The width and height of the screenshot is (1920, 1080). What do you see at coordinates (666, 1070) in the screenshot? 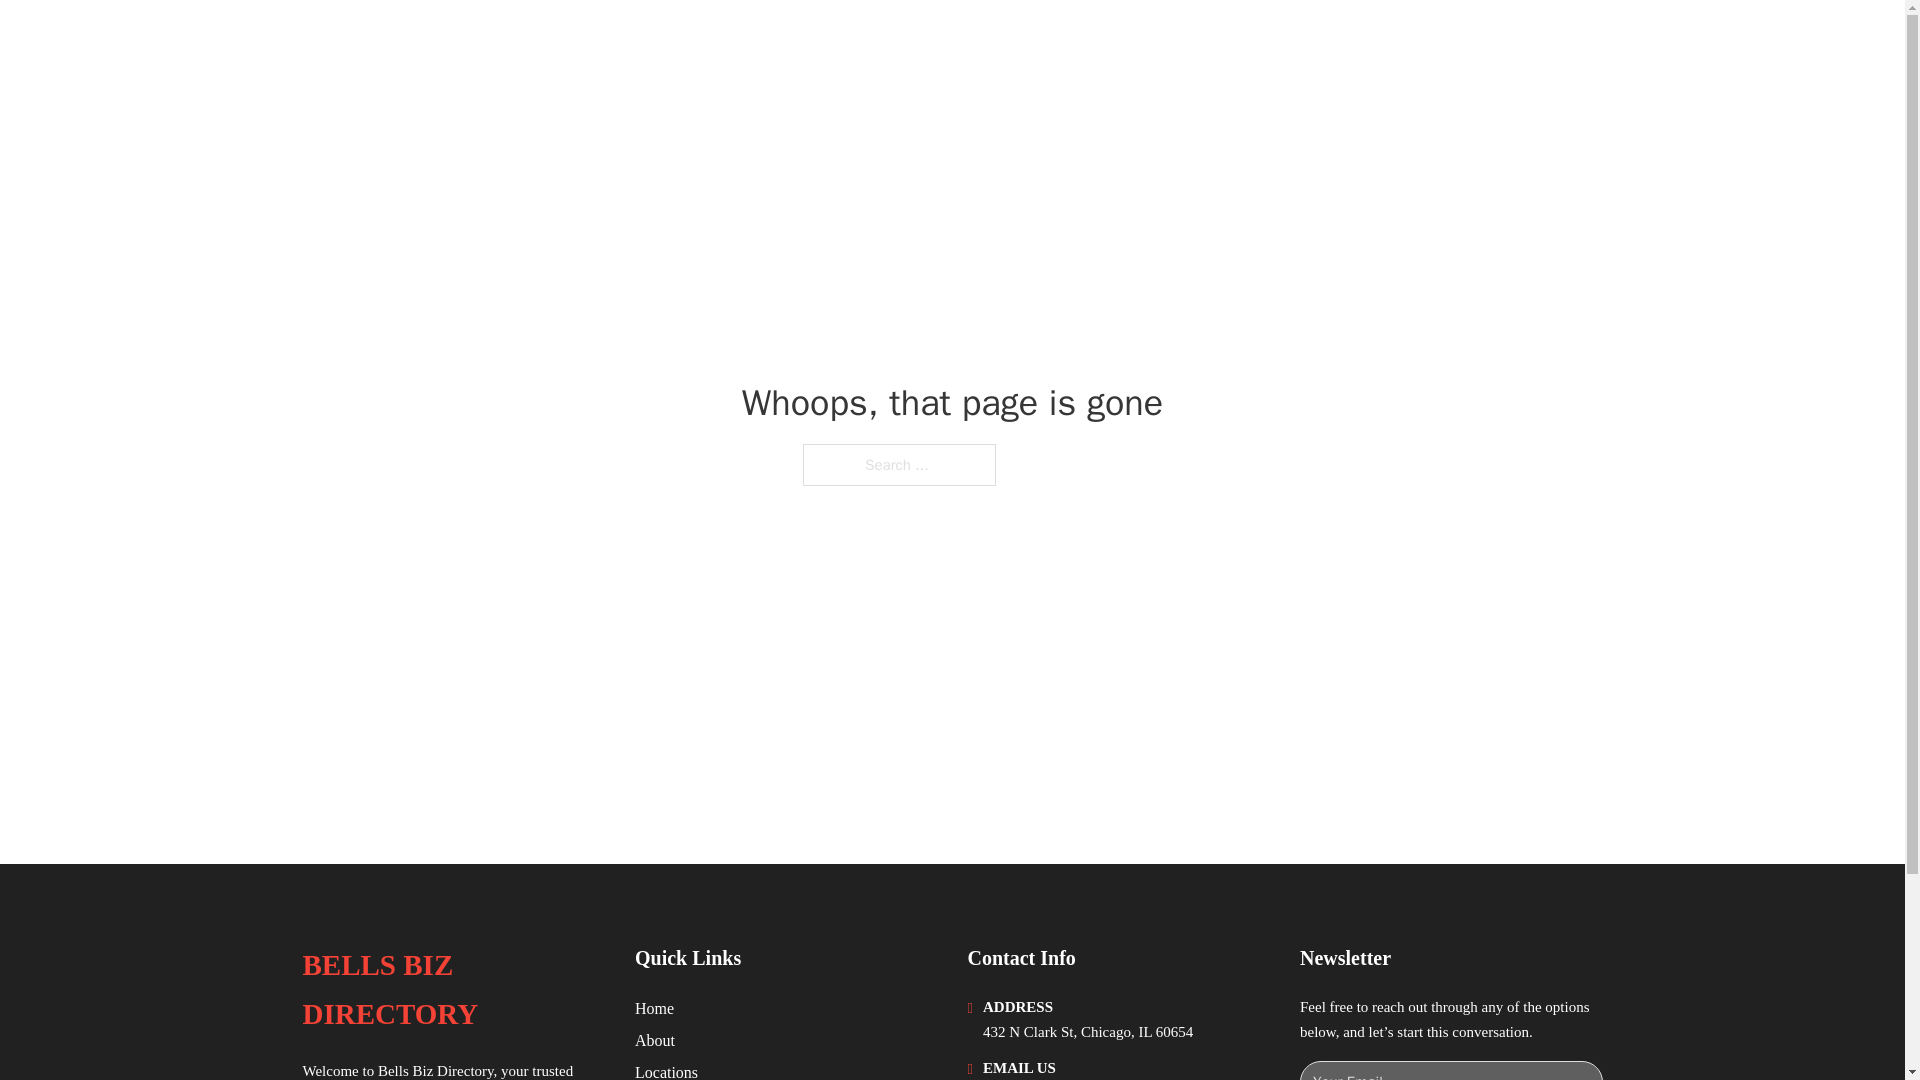
I see `Locations` at bounding box center [666, 1070].